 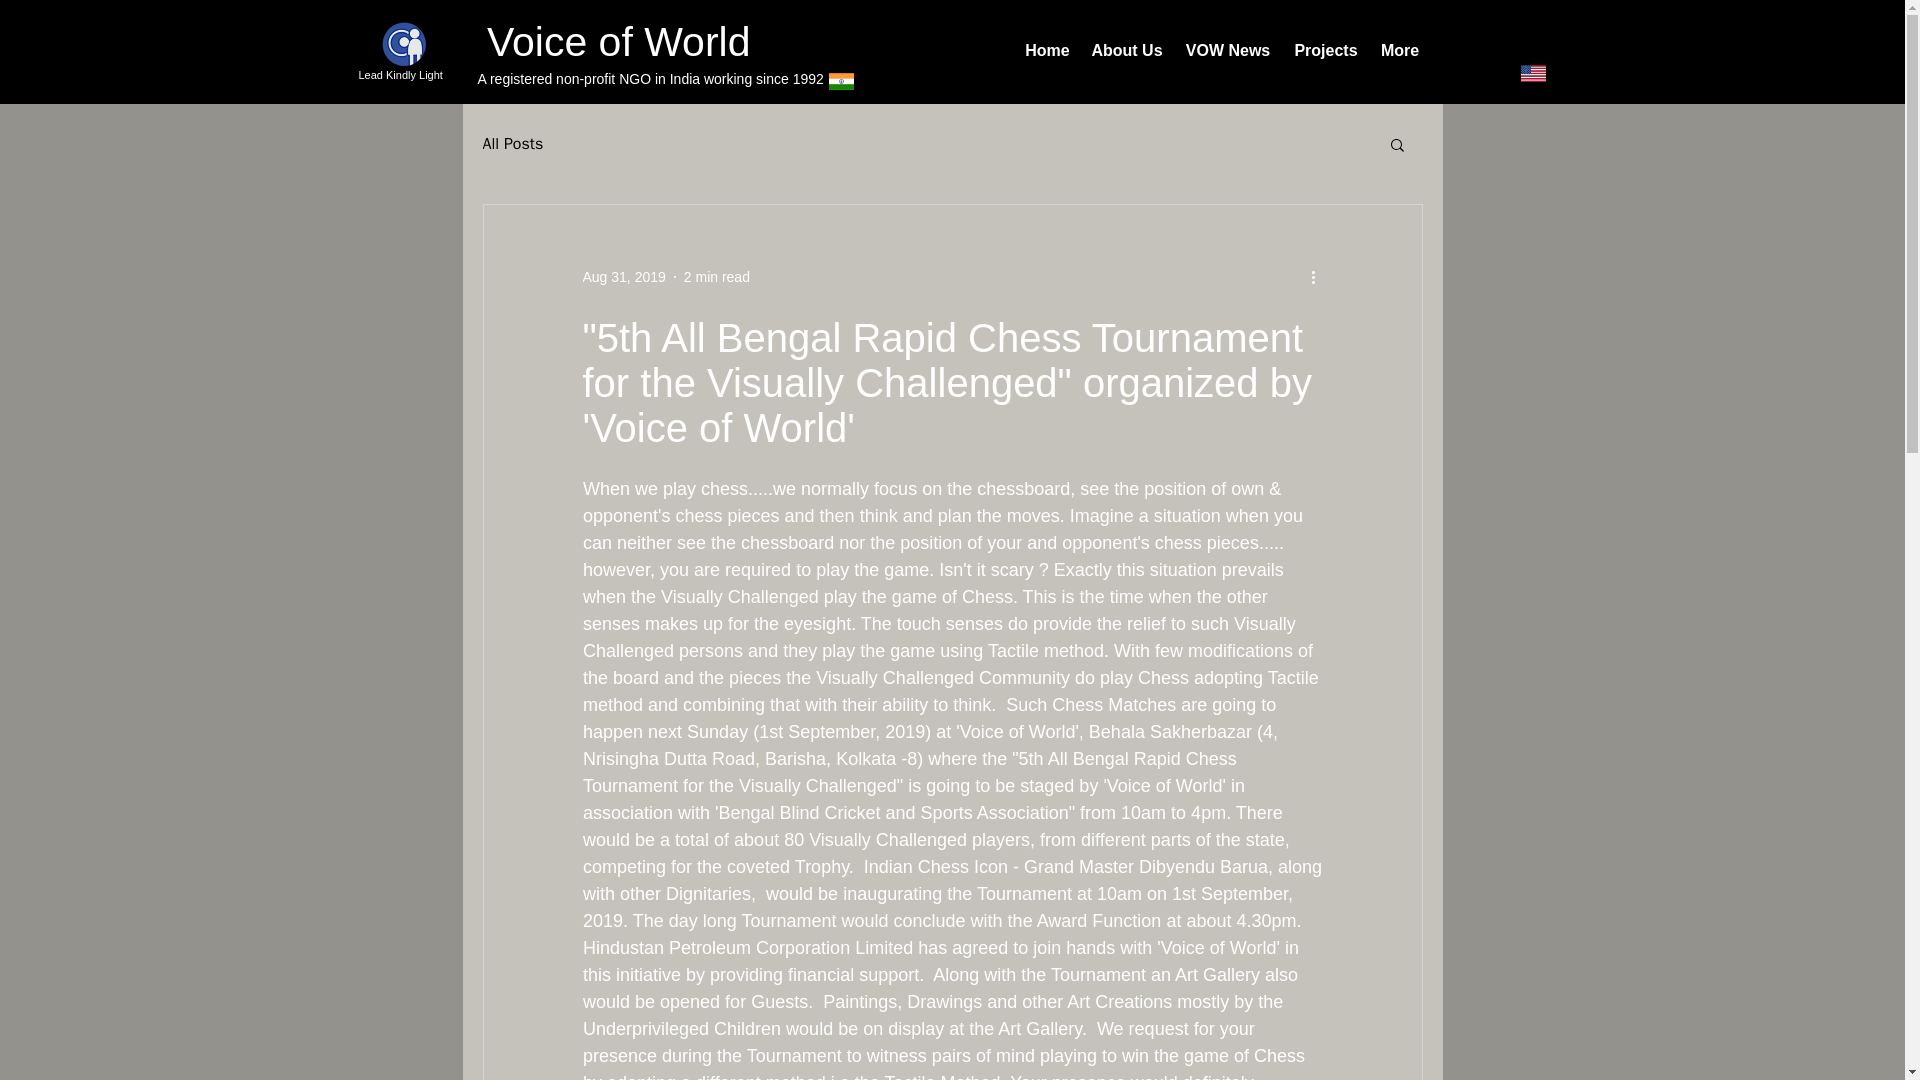 I want to click on About Us, so click(x=1126, y=51).